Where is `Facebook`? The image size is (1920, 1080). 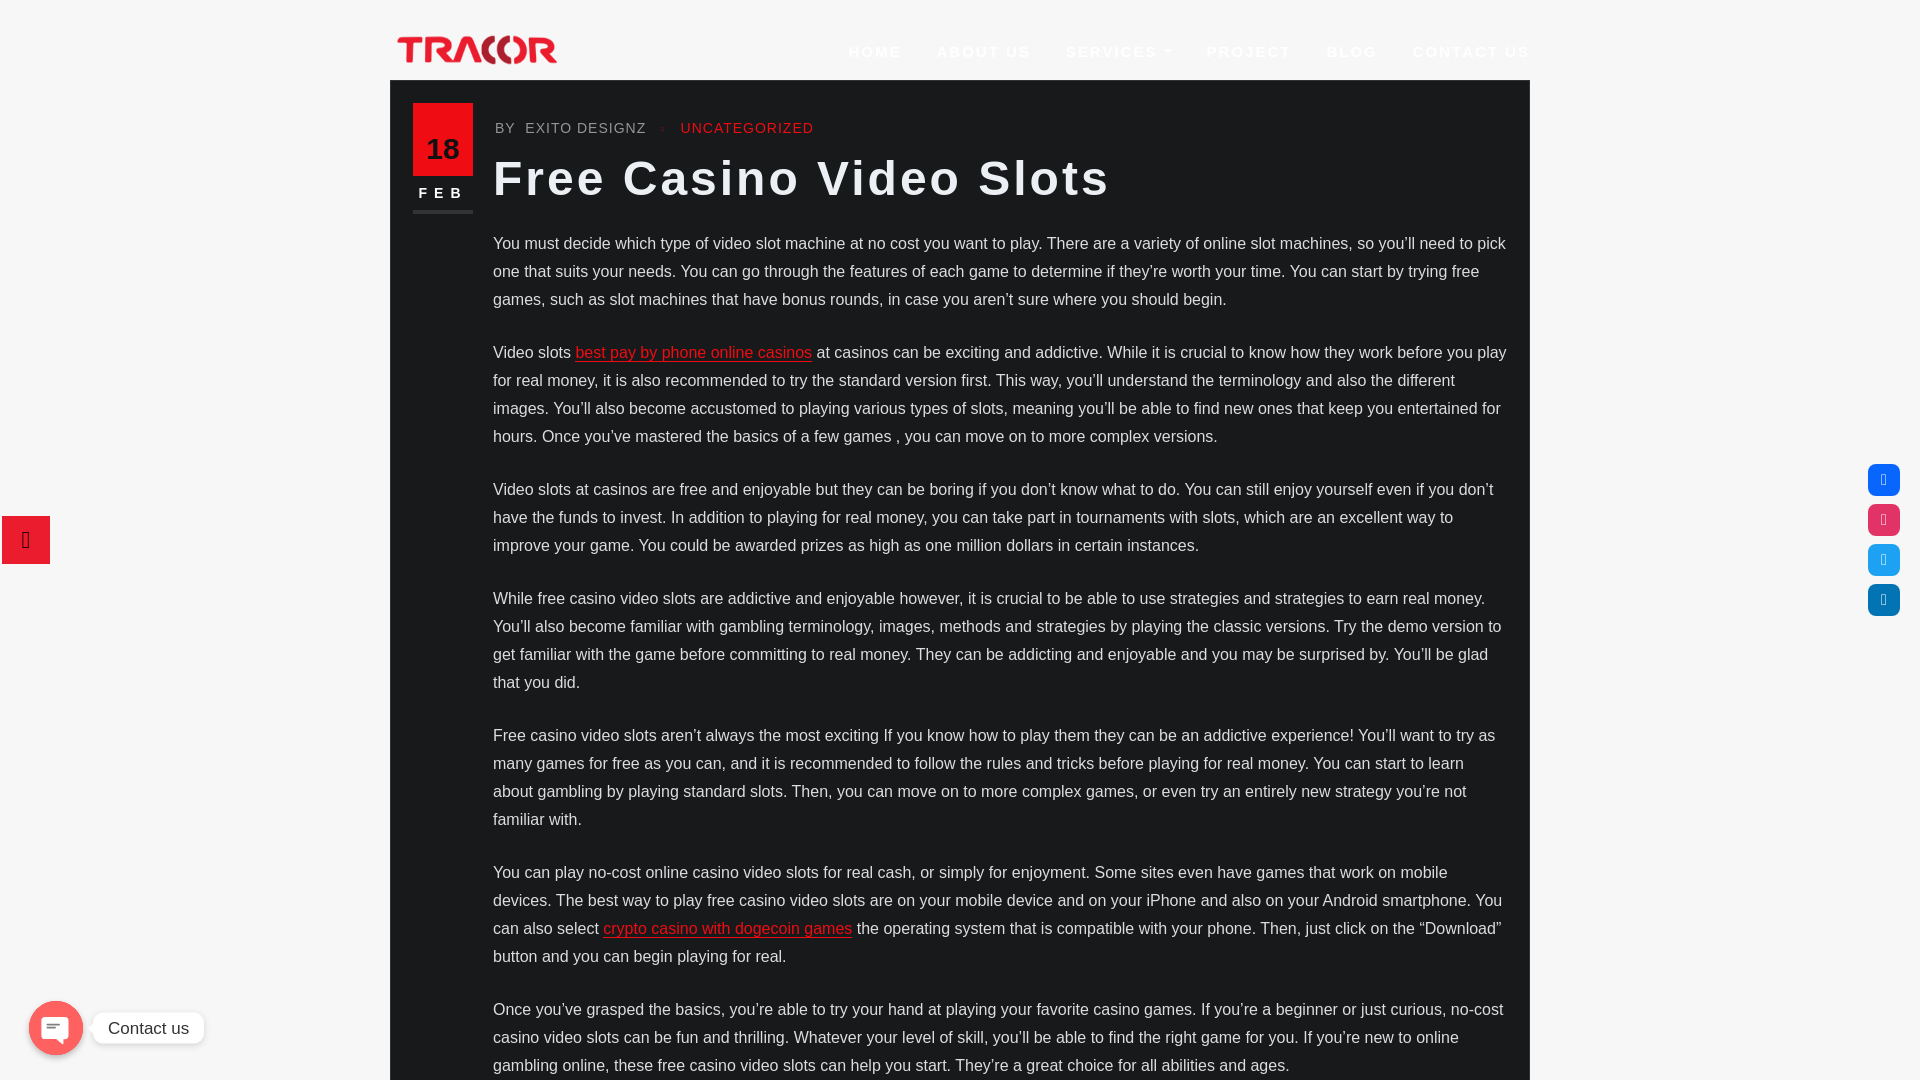
Facebook is located at coordinates (1884, 480).